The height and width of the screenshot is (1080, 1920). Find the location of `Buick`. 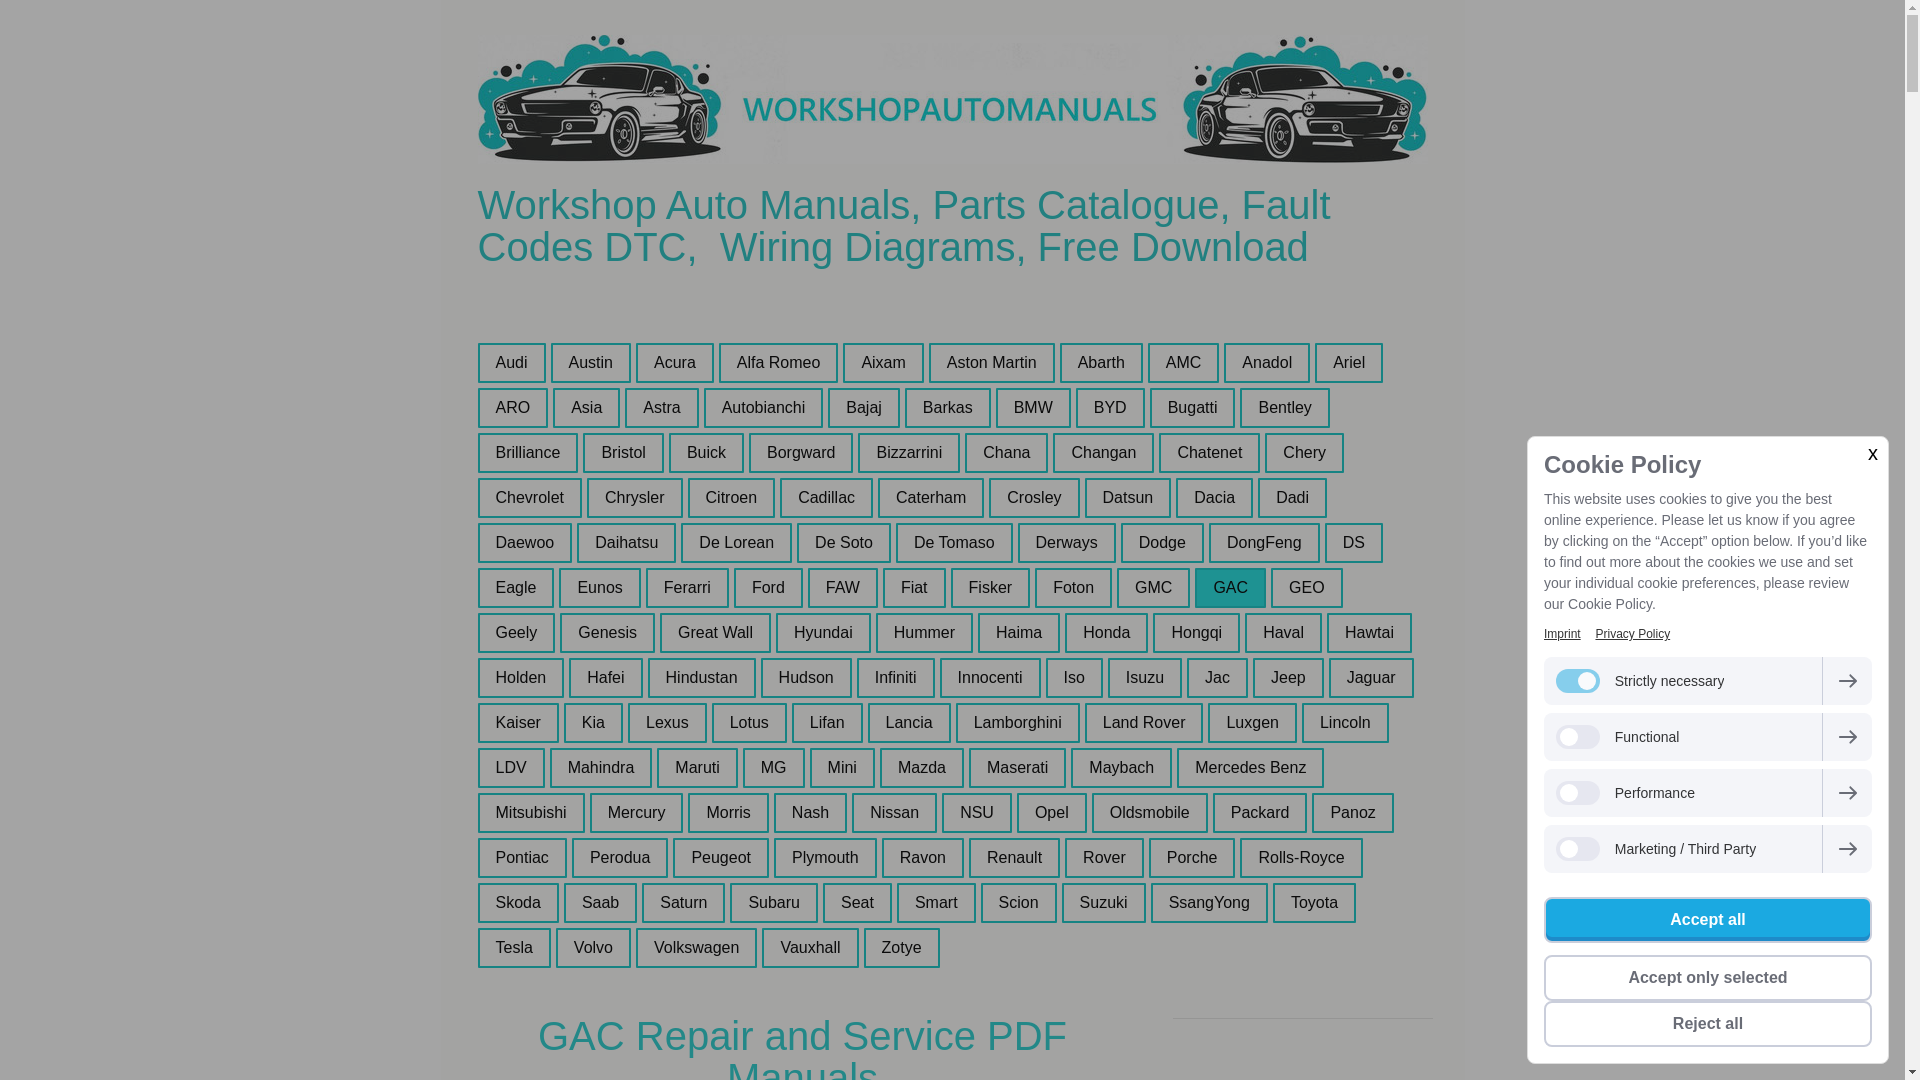

Buick is located at coordinates (706, 452).